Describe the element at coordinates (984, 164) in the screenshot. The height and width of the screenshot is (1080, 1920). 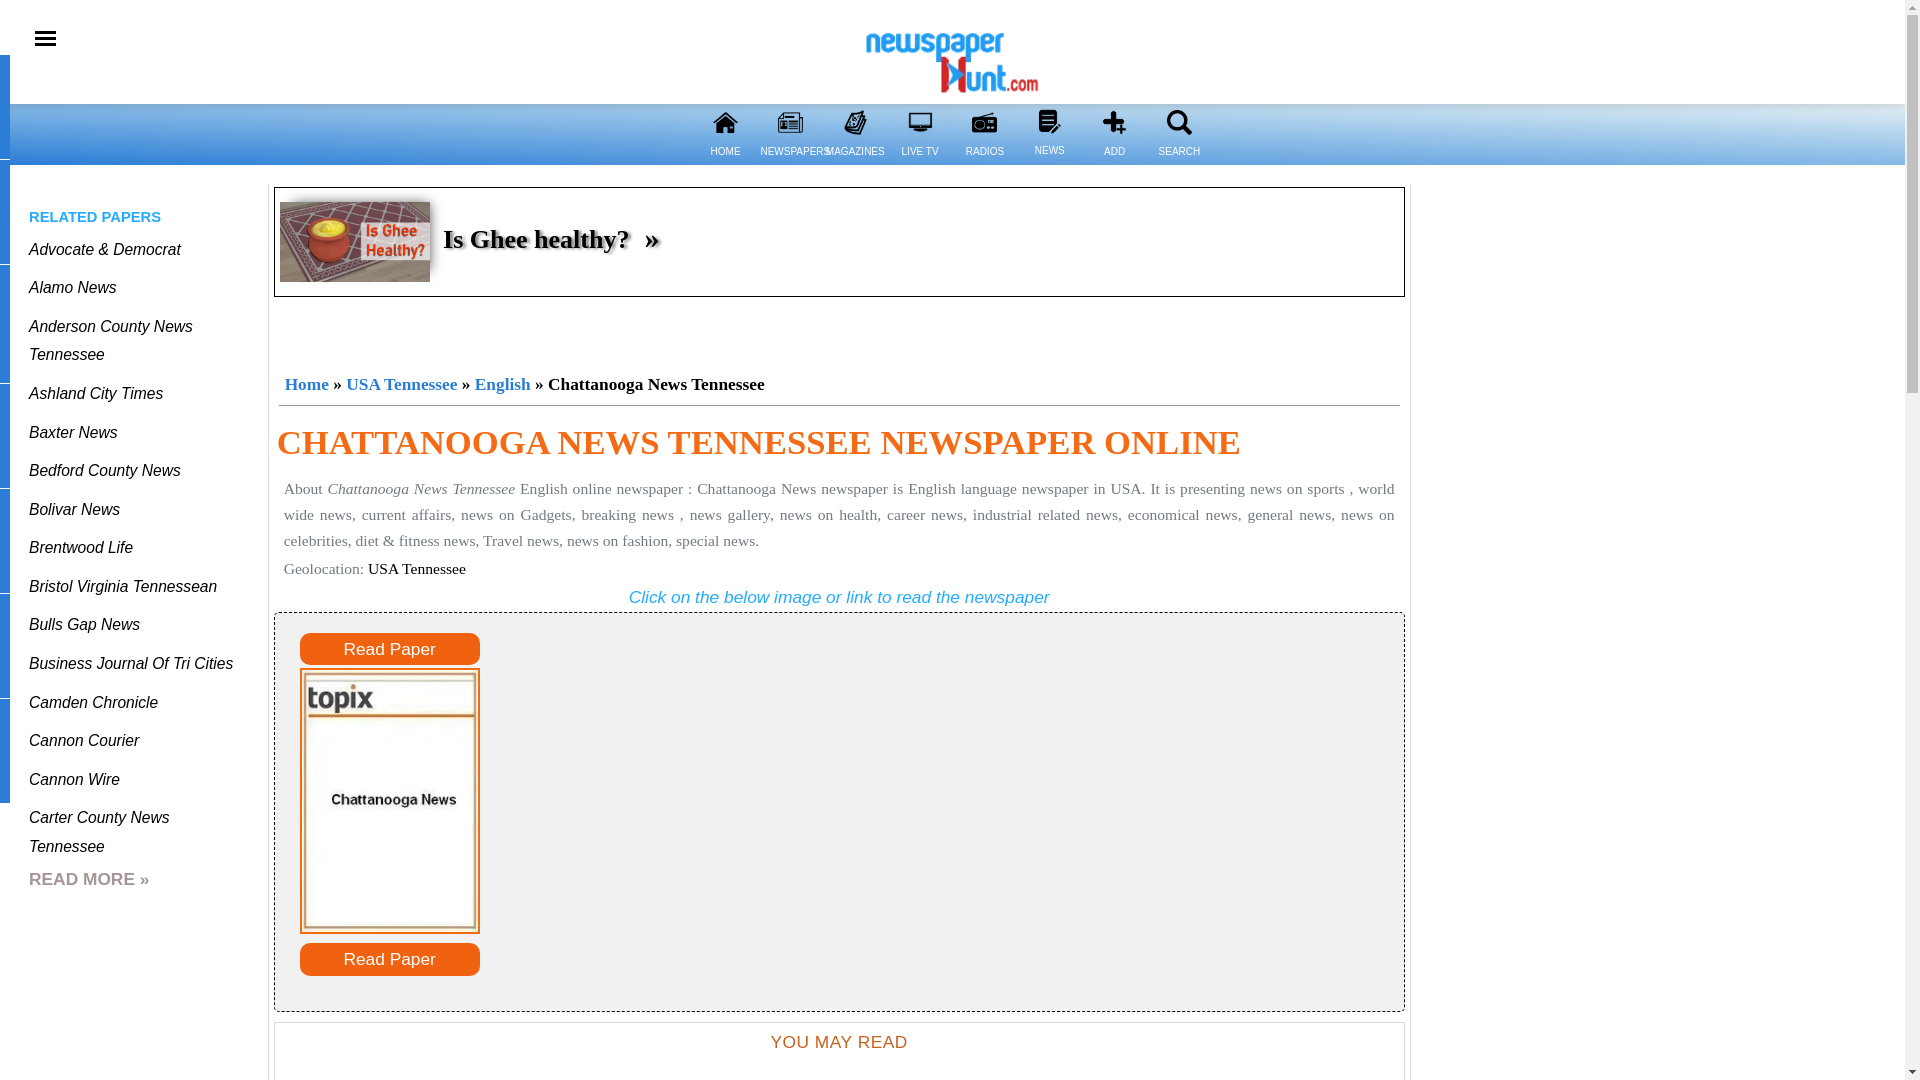
I see `RADIOS` at that location.